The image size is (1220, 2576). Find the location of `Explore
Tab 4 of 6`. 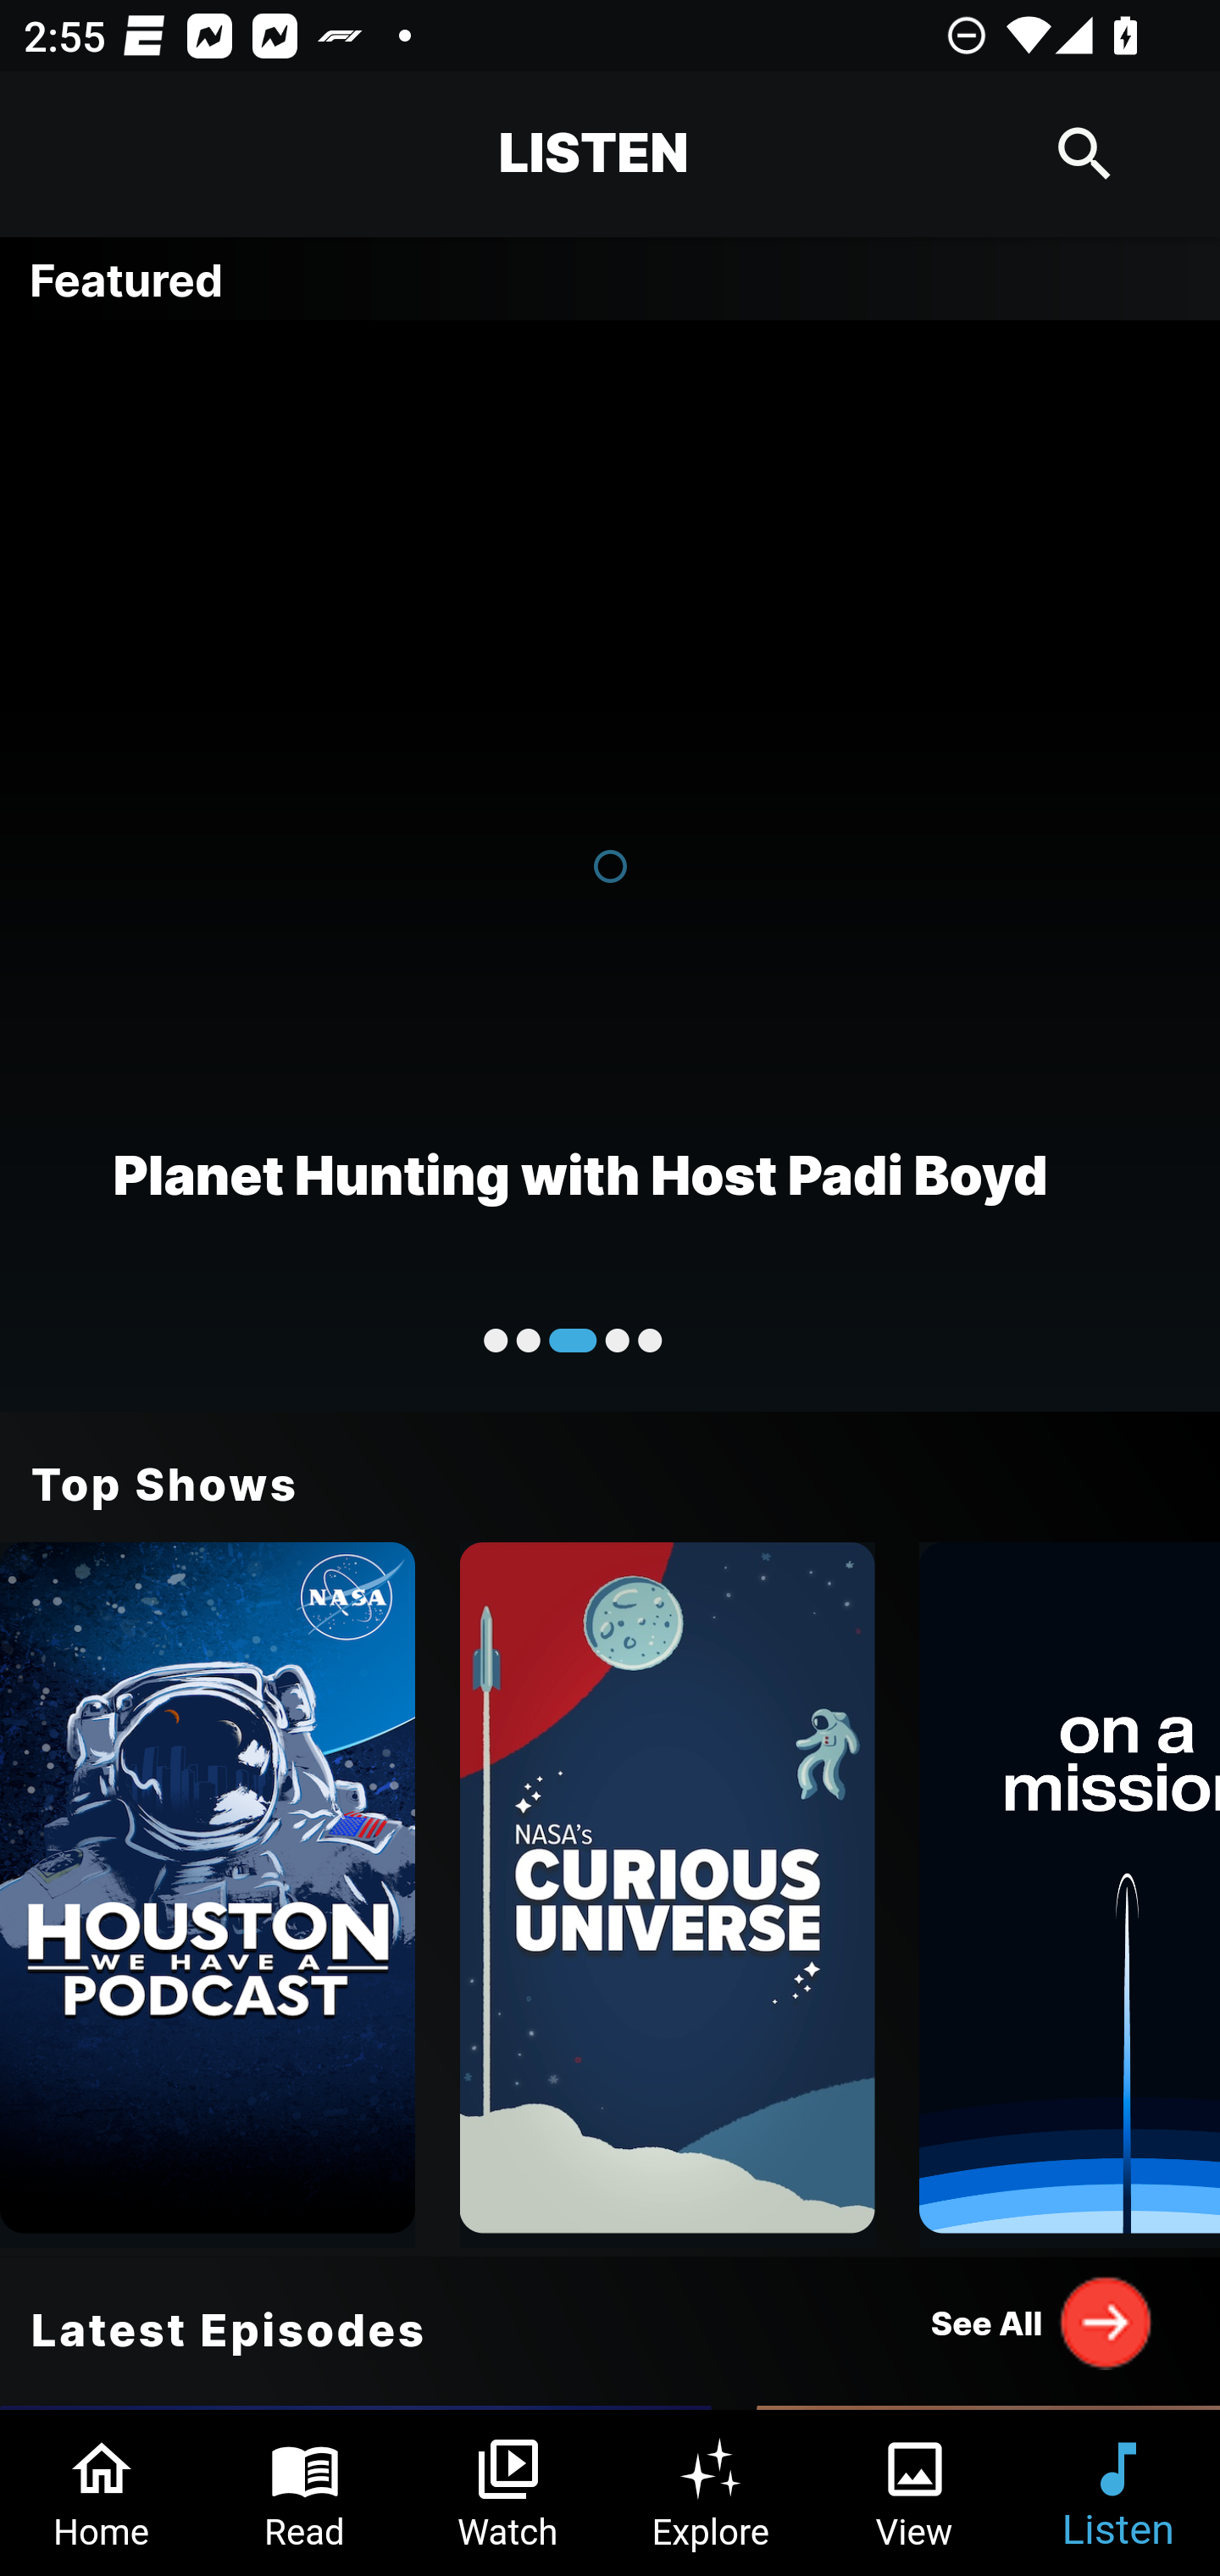

Explore
Tab 4 of 6 is located at coordinates (712, 2493).